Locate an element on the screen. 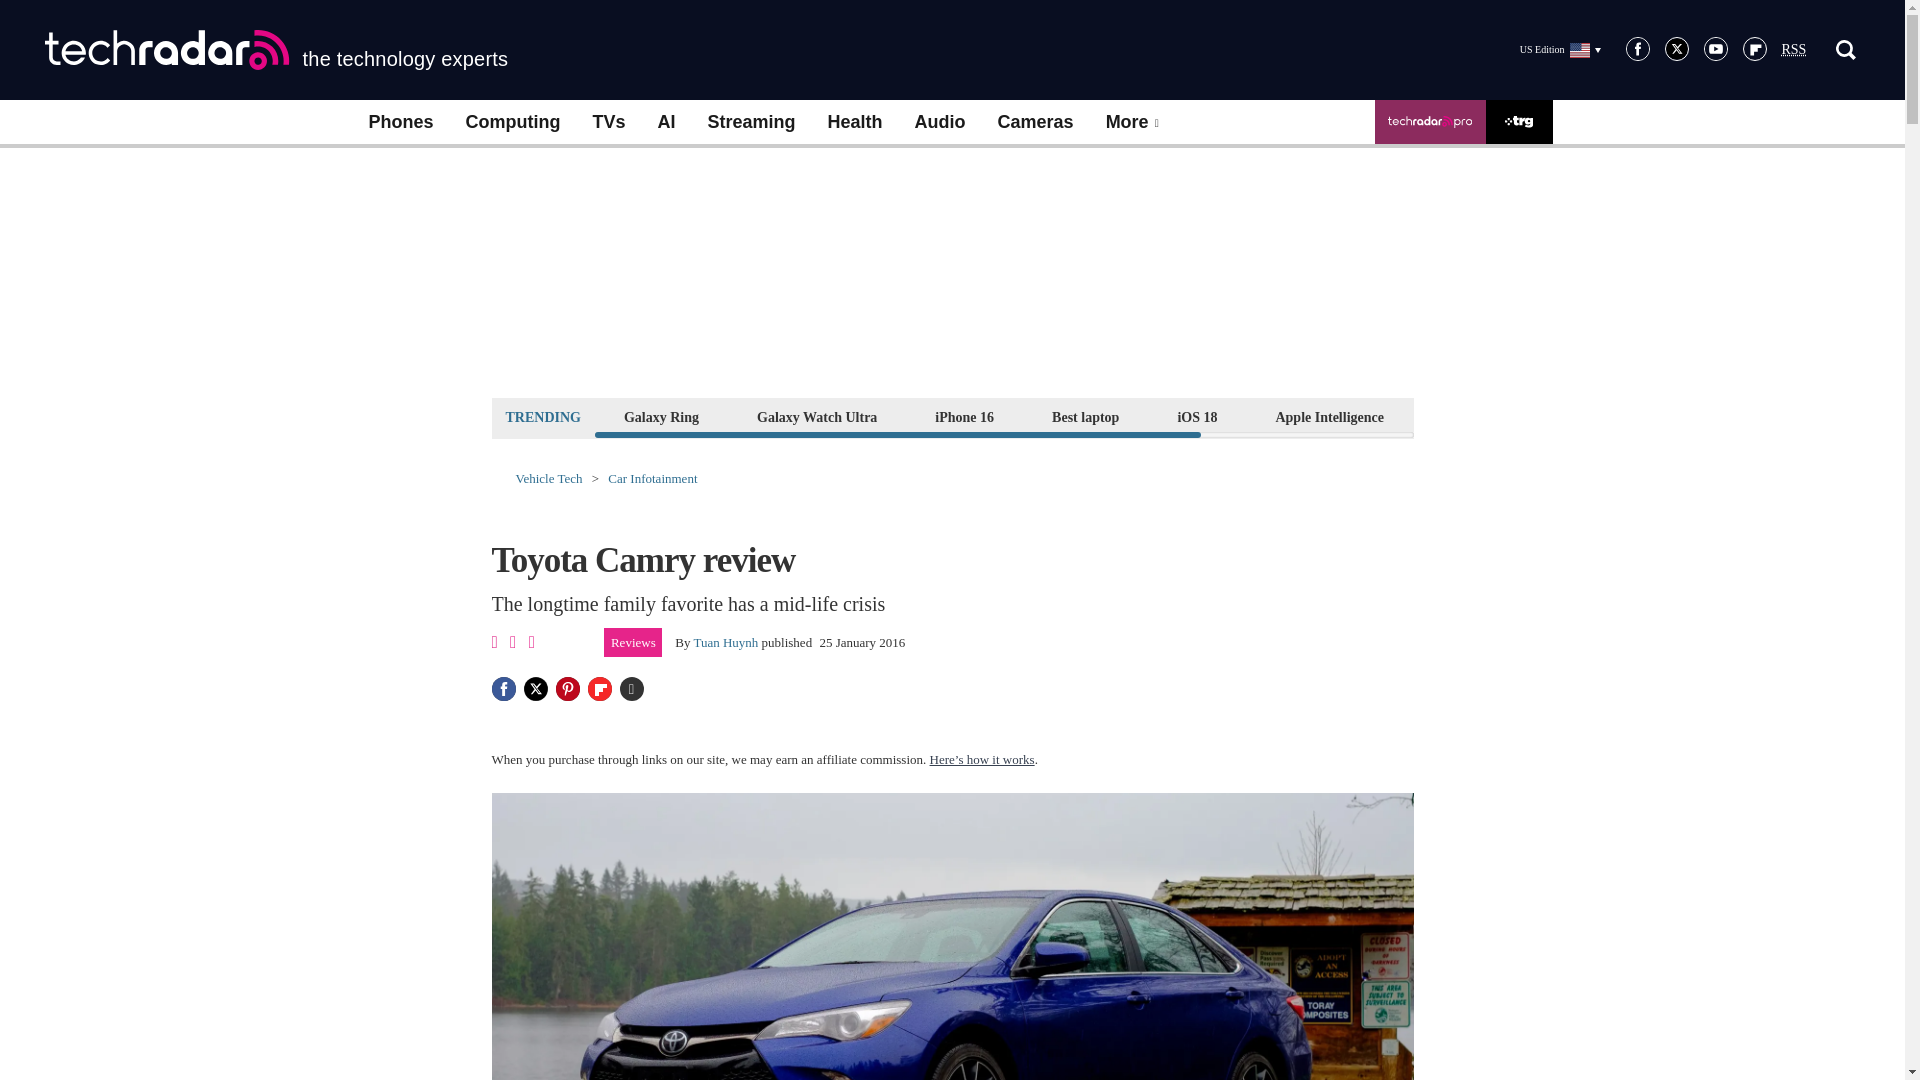  Audio is located at coordinates (940, 122).